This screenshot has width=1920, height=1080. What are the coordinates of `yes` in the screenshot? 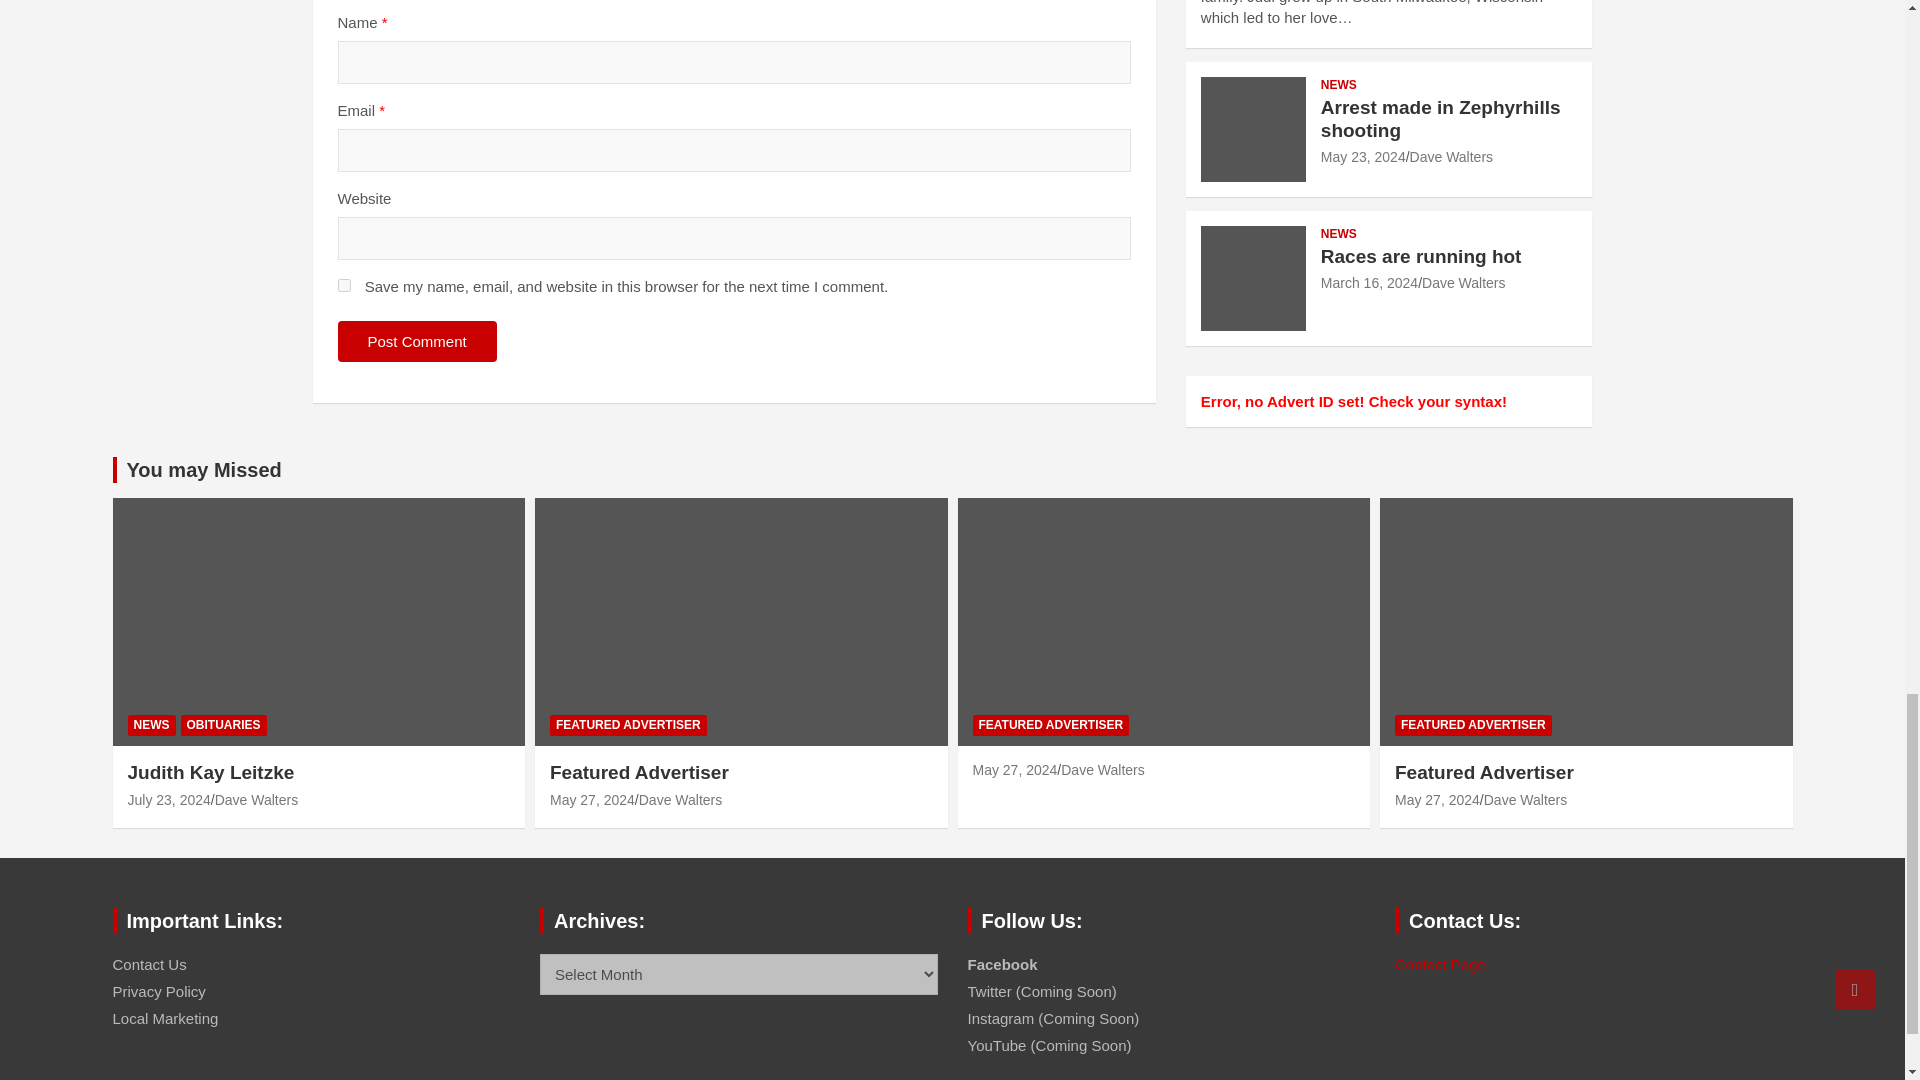 It's located at (344, 284).